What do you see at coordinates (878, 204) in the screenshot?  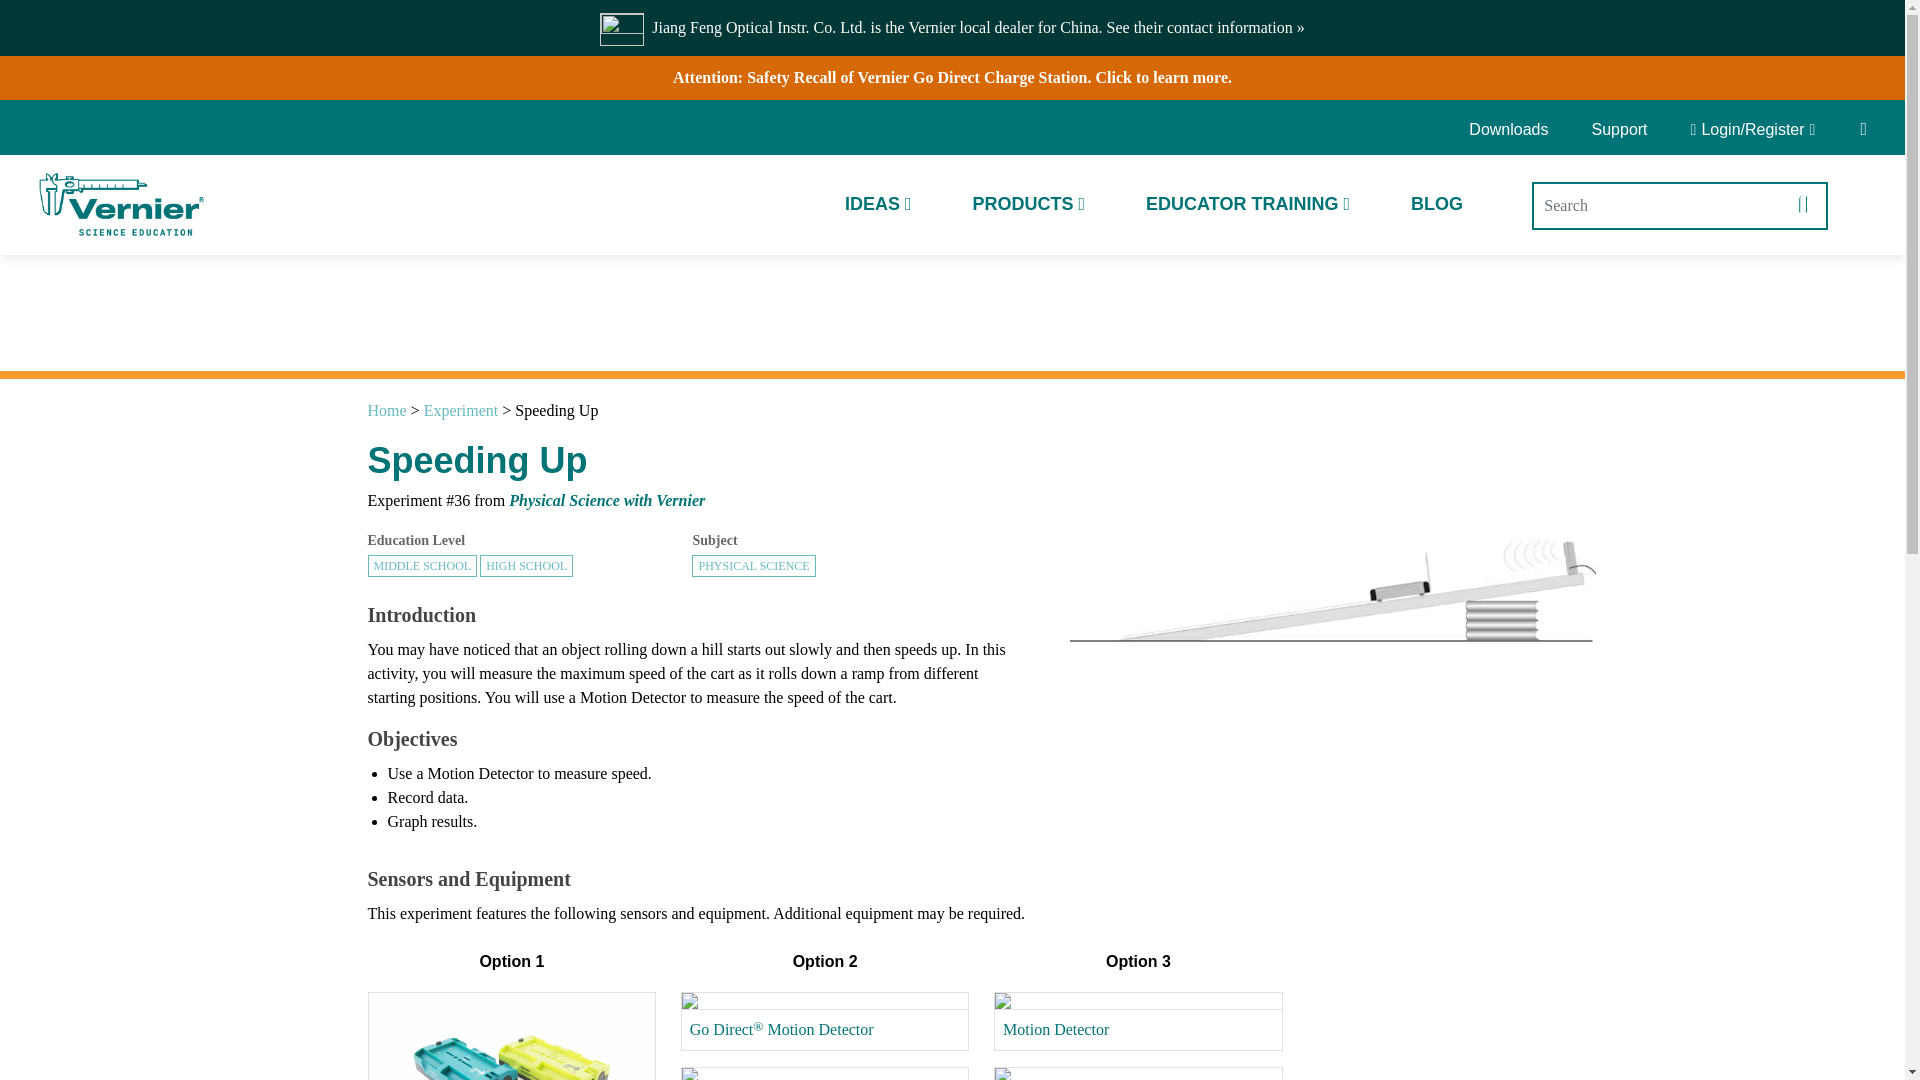 I see `IDEAS` at bounding box center [878, 204].